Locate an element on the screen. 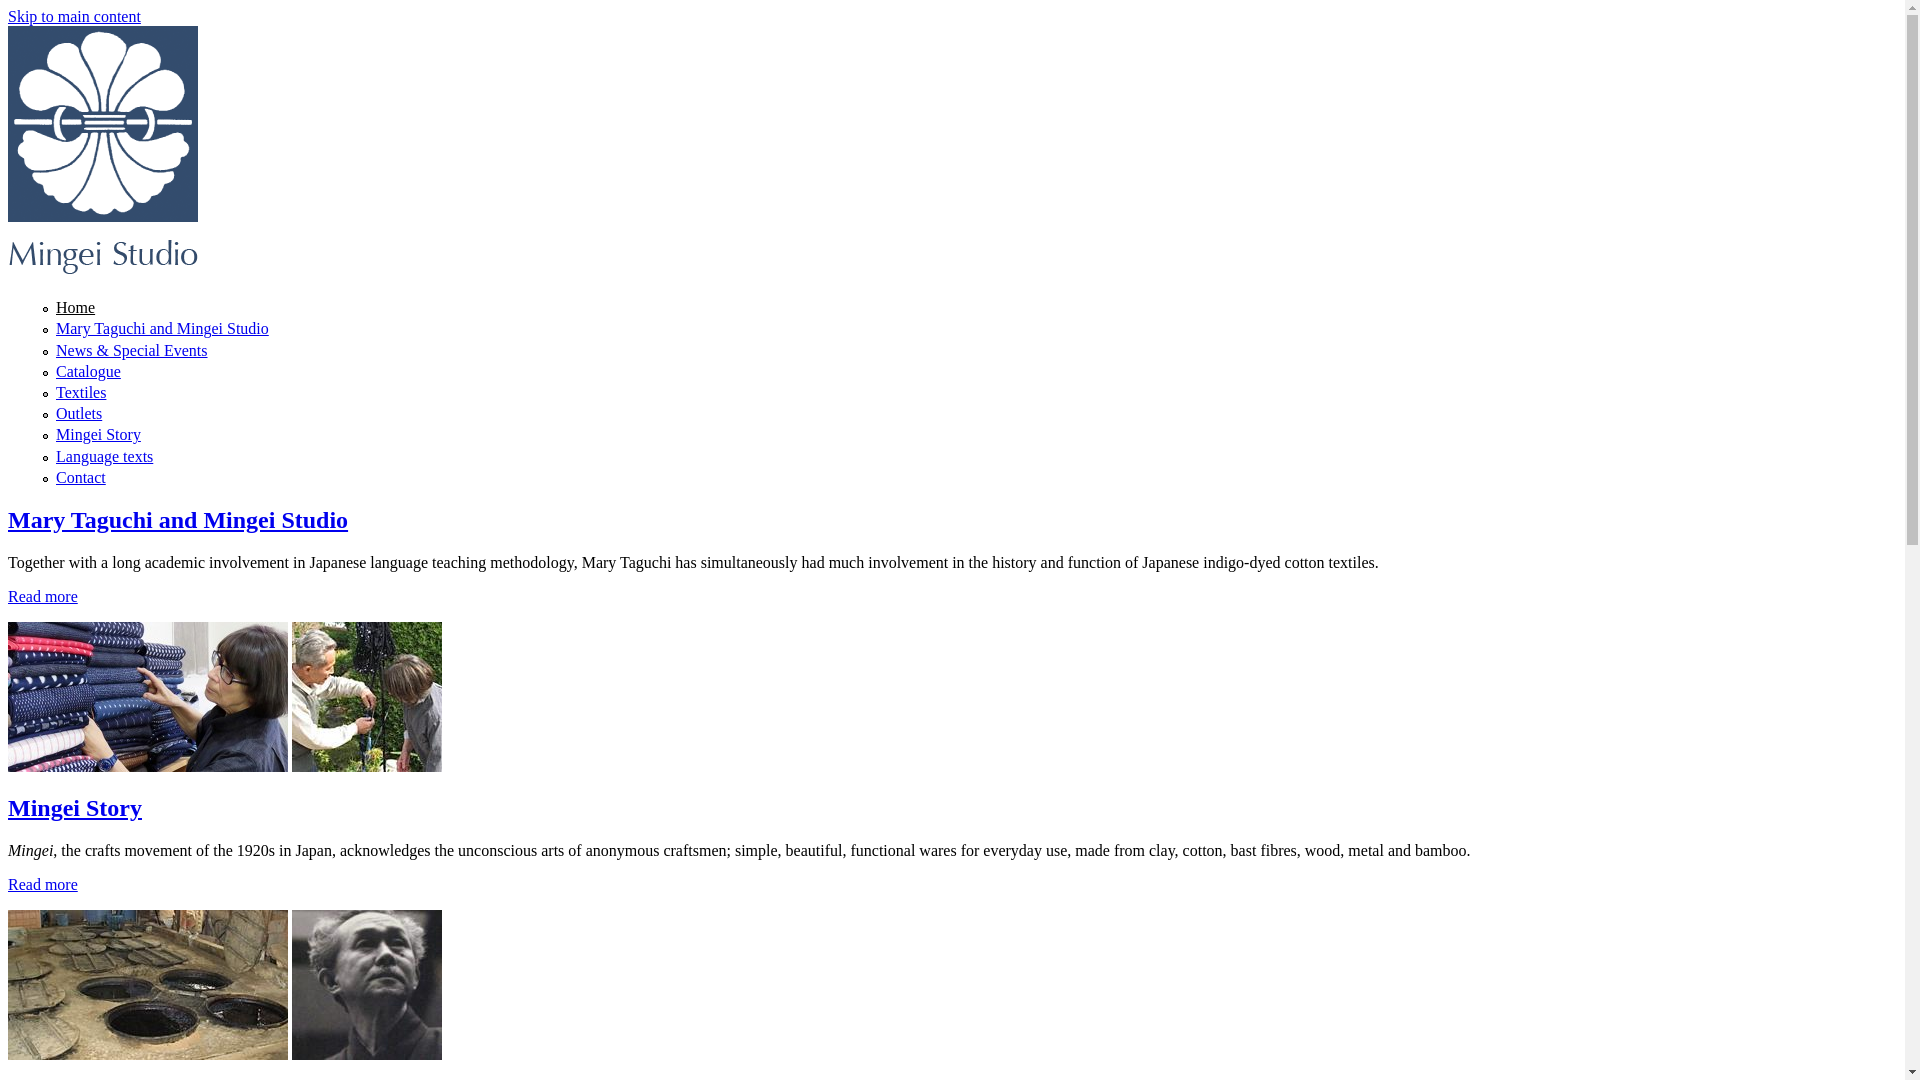 The image size is (1920, 1080). Read more is located at coordinates (43, 596).